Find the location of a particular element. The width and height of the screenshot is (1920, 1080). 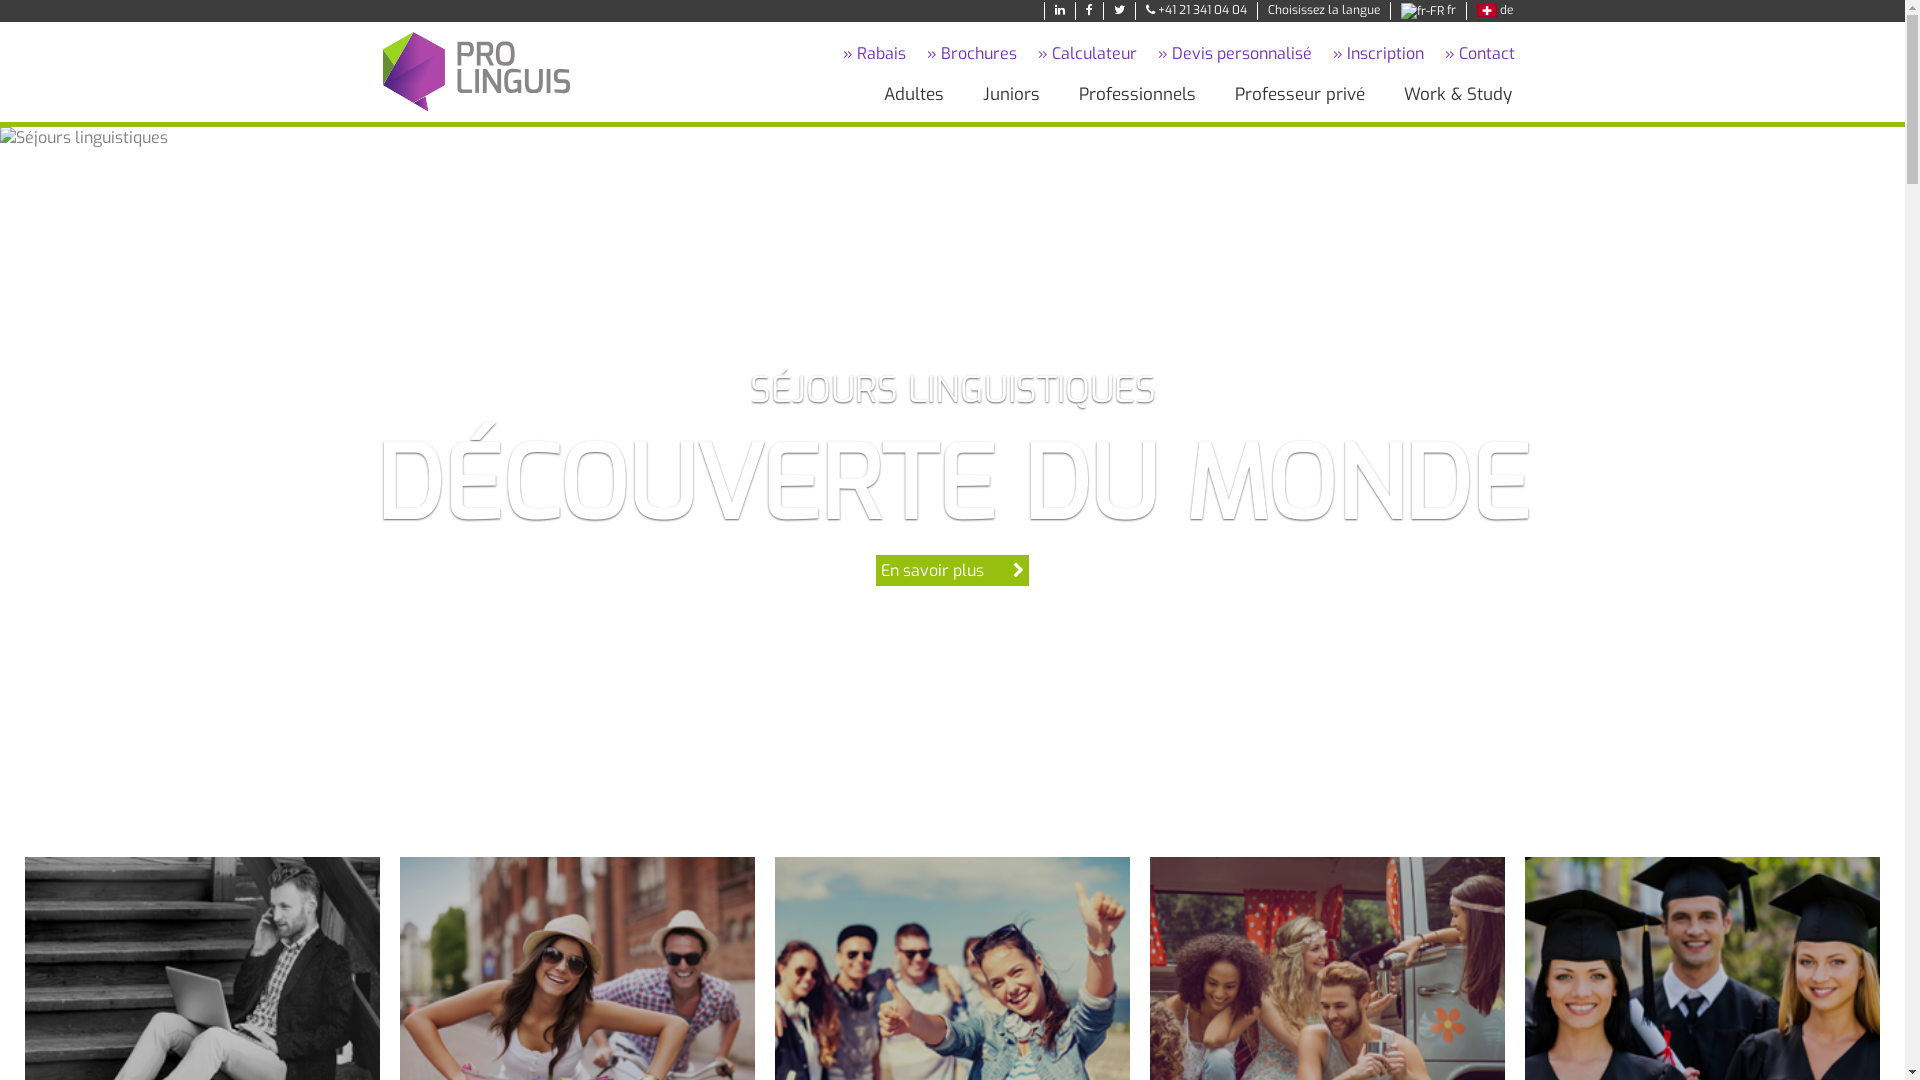

facebook is located at coordinates (1090, 10).